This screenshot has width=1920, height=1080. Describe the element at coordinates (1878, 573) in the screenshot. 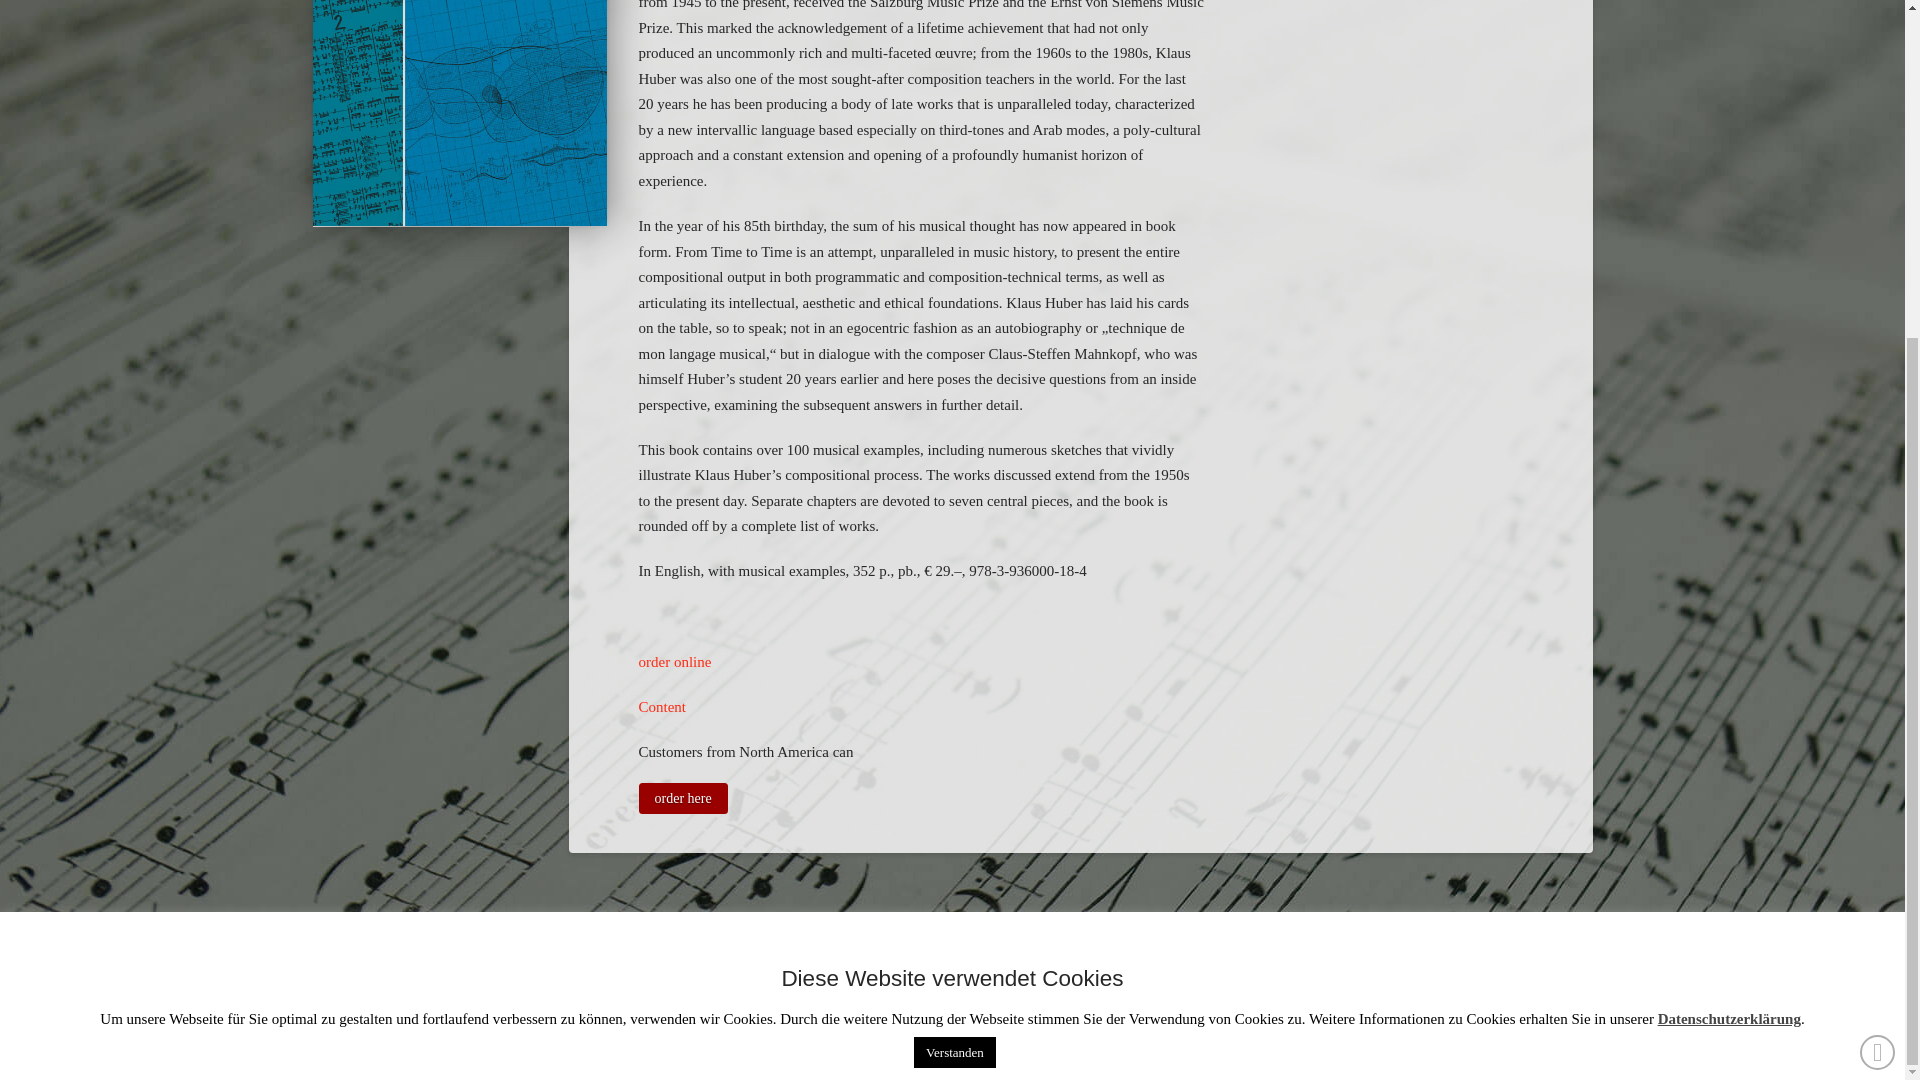

I see `Back to Top` at that location.